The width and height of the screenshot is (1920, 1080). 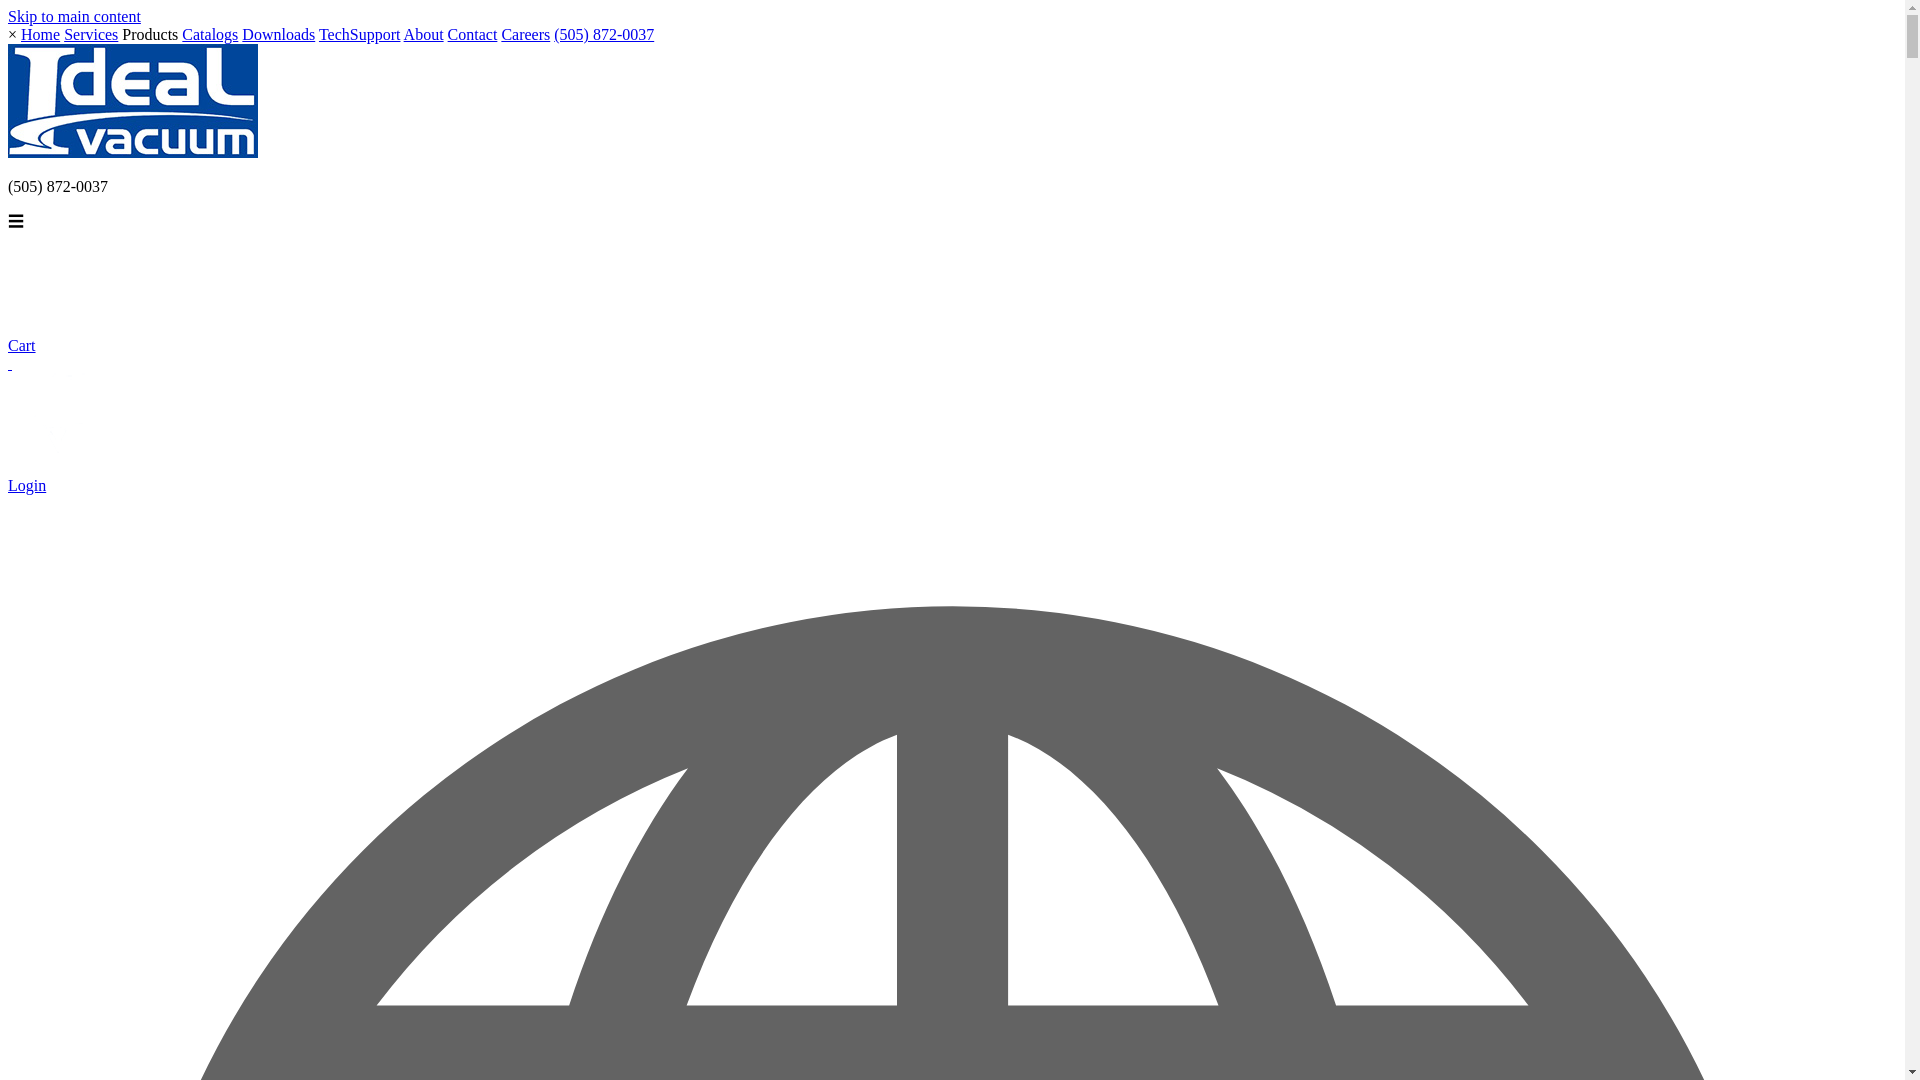 What do you see at coordinates (278, 34) in the screenshot?
I see `Downloads` at bounding box center [278, 34].